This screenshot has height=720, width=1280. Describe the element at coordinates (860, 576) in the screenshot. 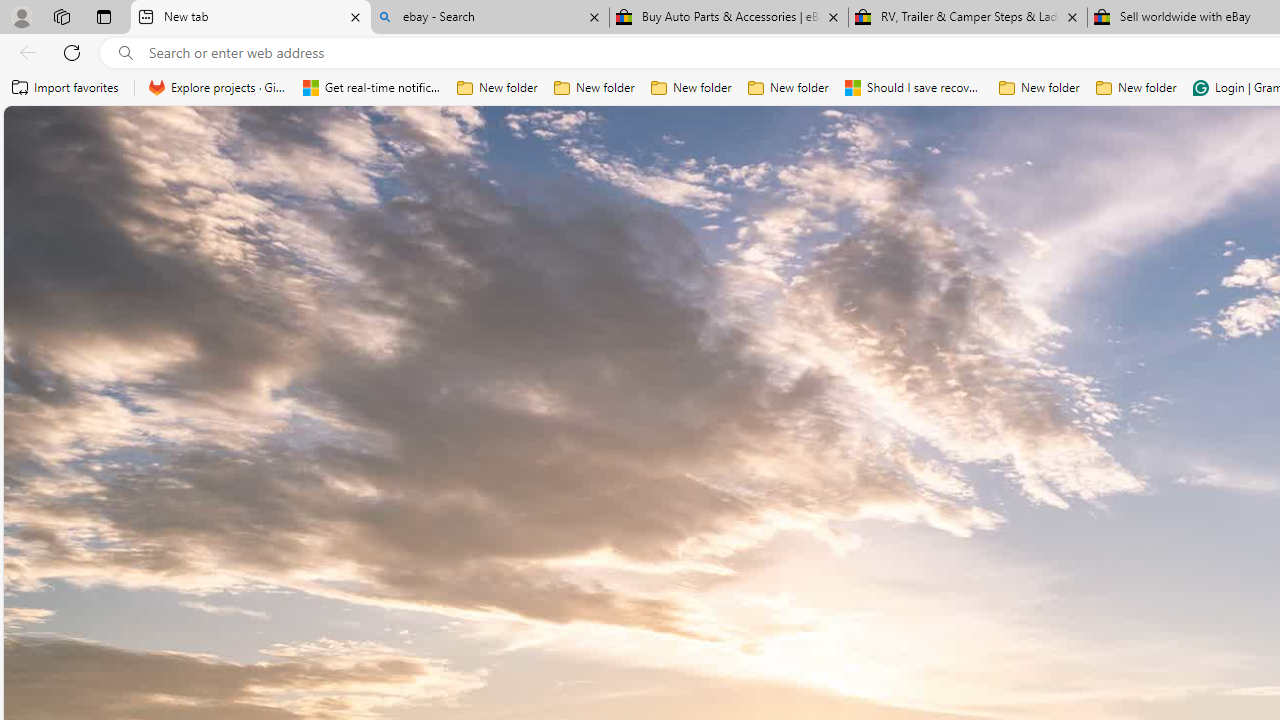

I see `AutomationID: tab-28` at that location.